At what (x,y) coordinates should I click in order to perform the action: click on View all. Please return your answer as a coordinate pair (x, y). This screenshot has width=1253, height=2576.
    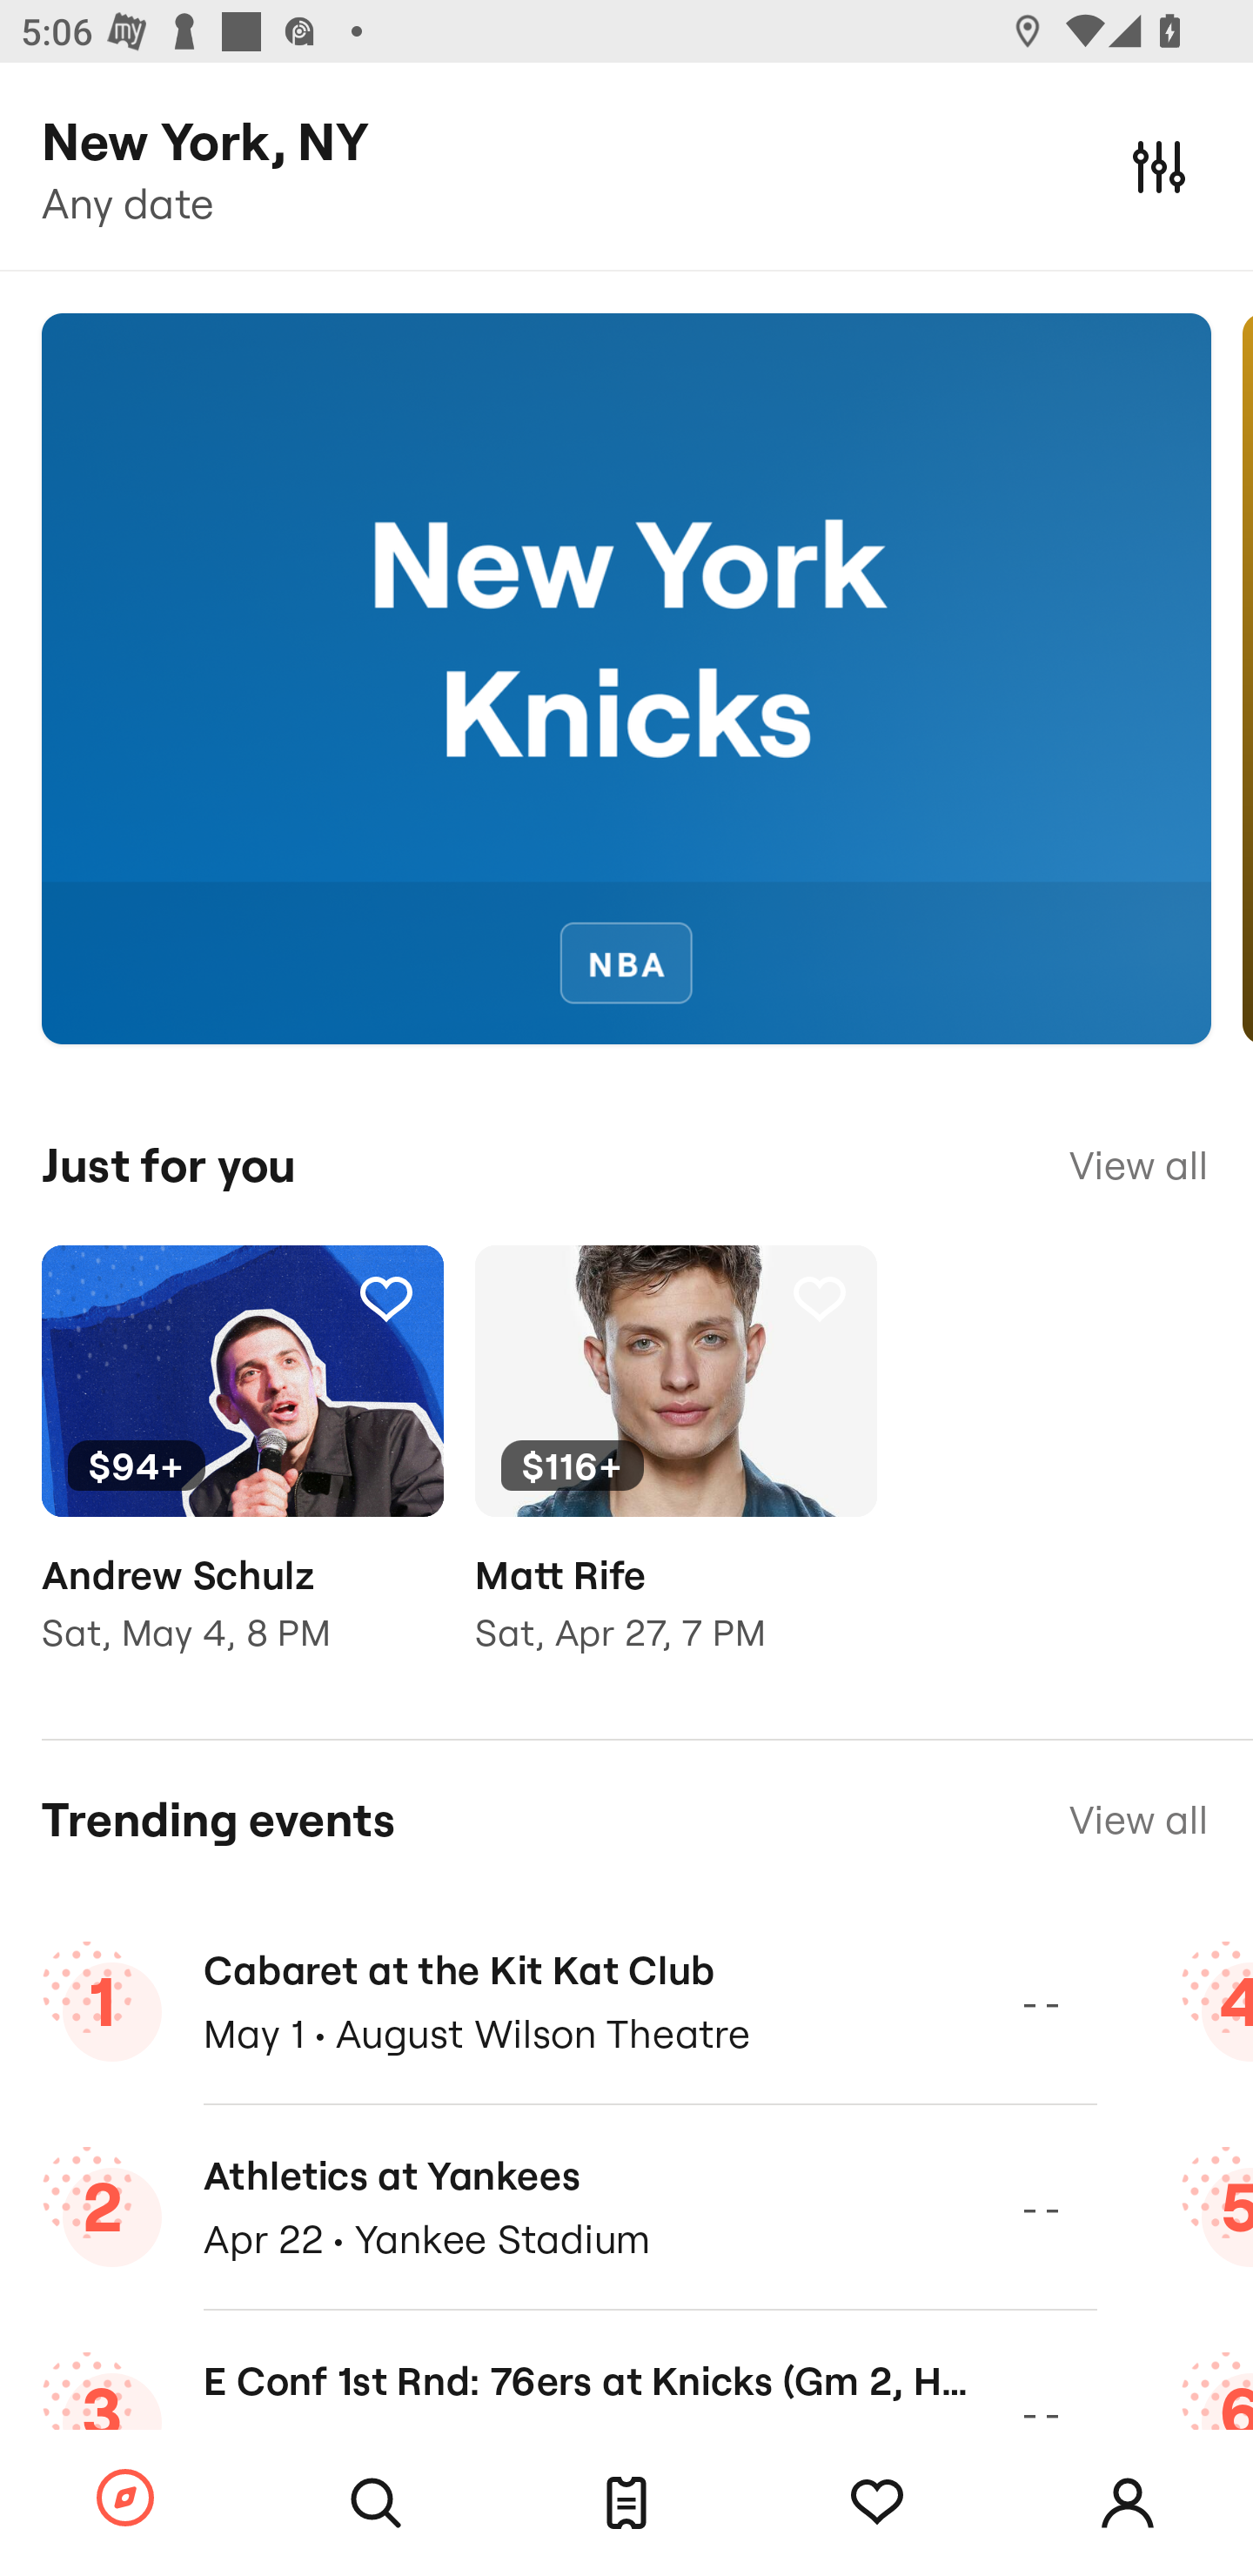
    Looking at the image, I should click on (1138, 1821).